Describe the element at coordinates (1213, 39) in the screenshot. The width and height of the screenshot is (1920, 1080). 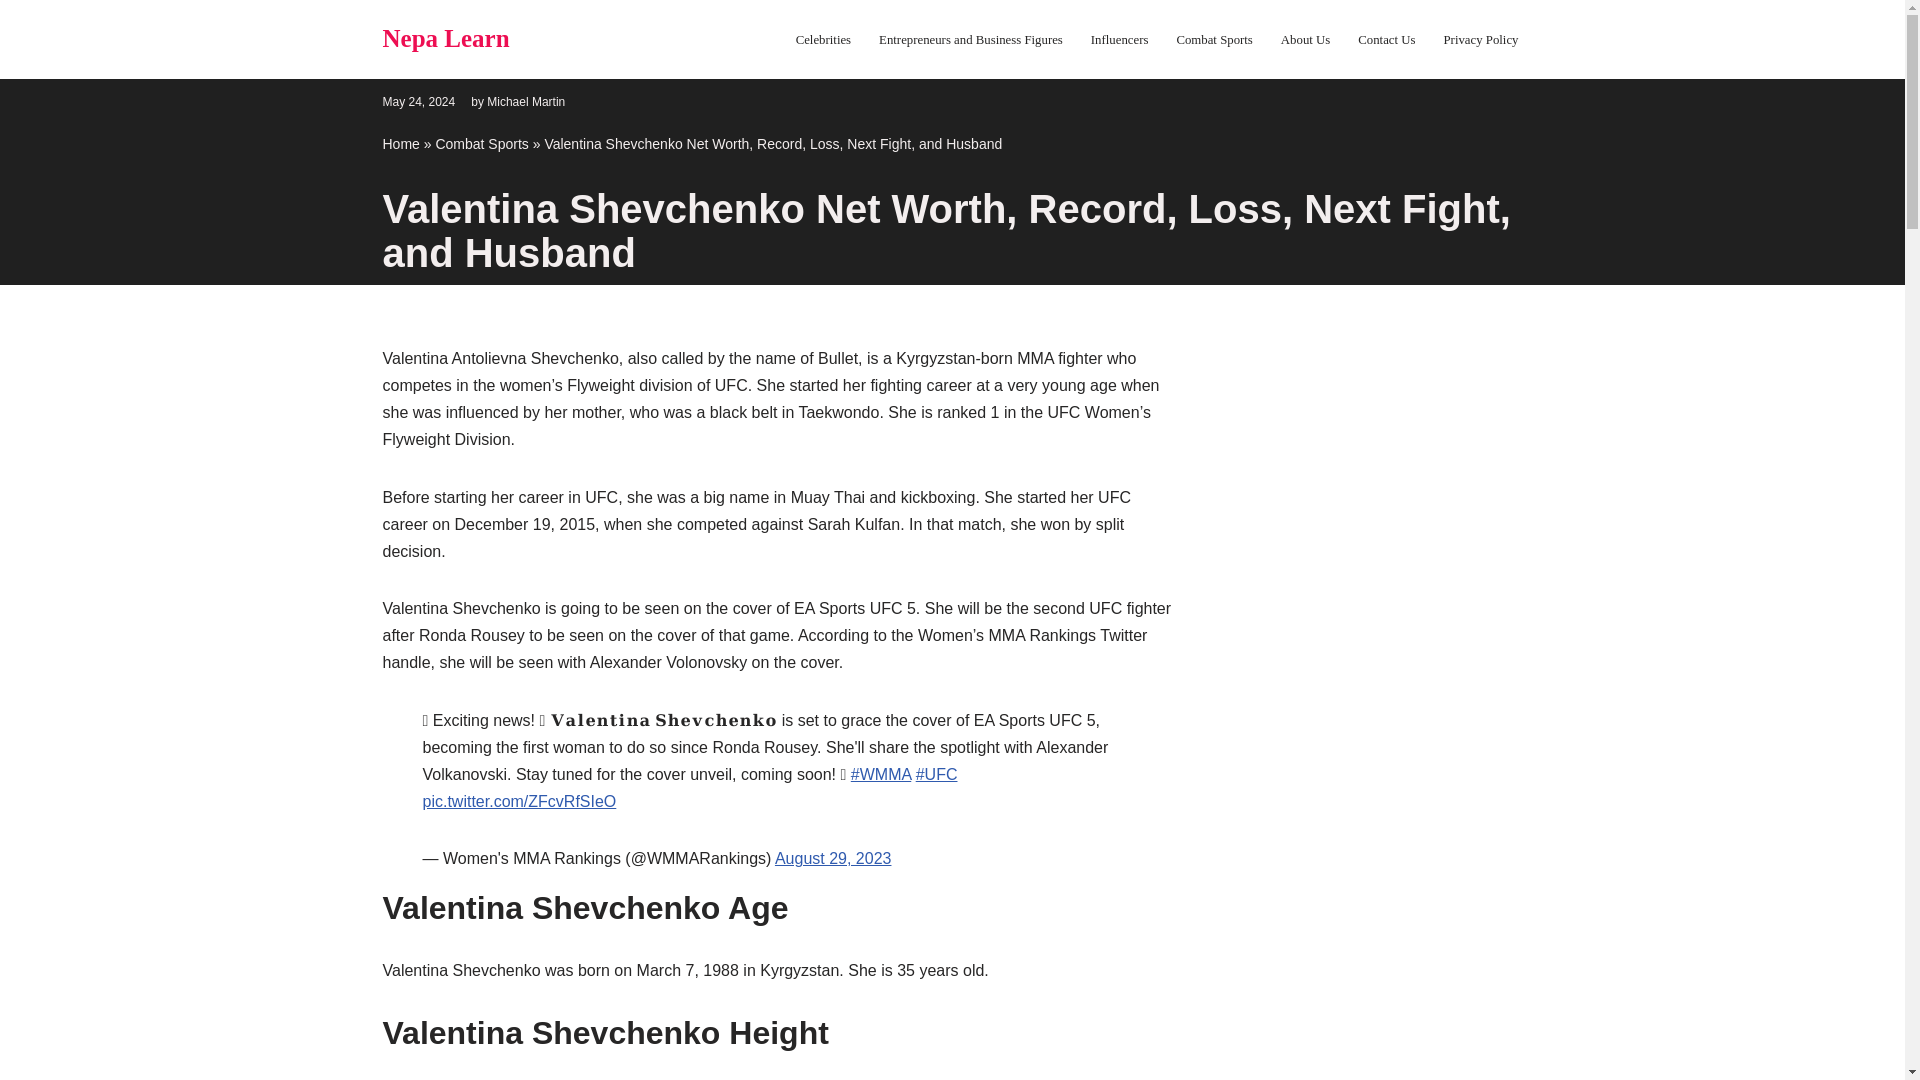
I see `Combat Sports` at that location.